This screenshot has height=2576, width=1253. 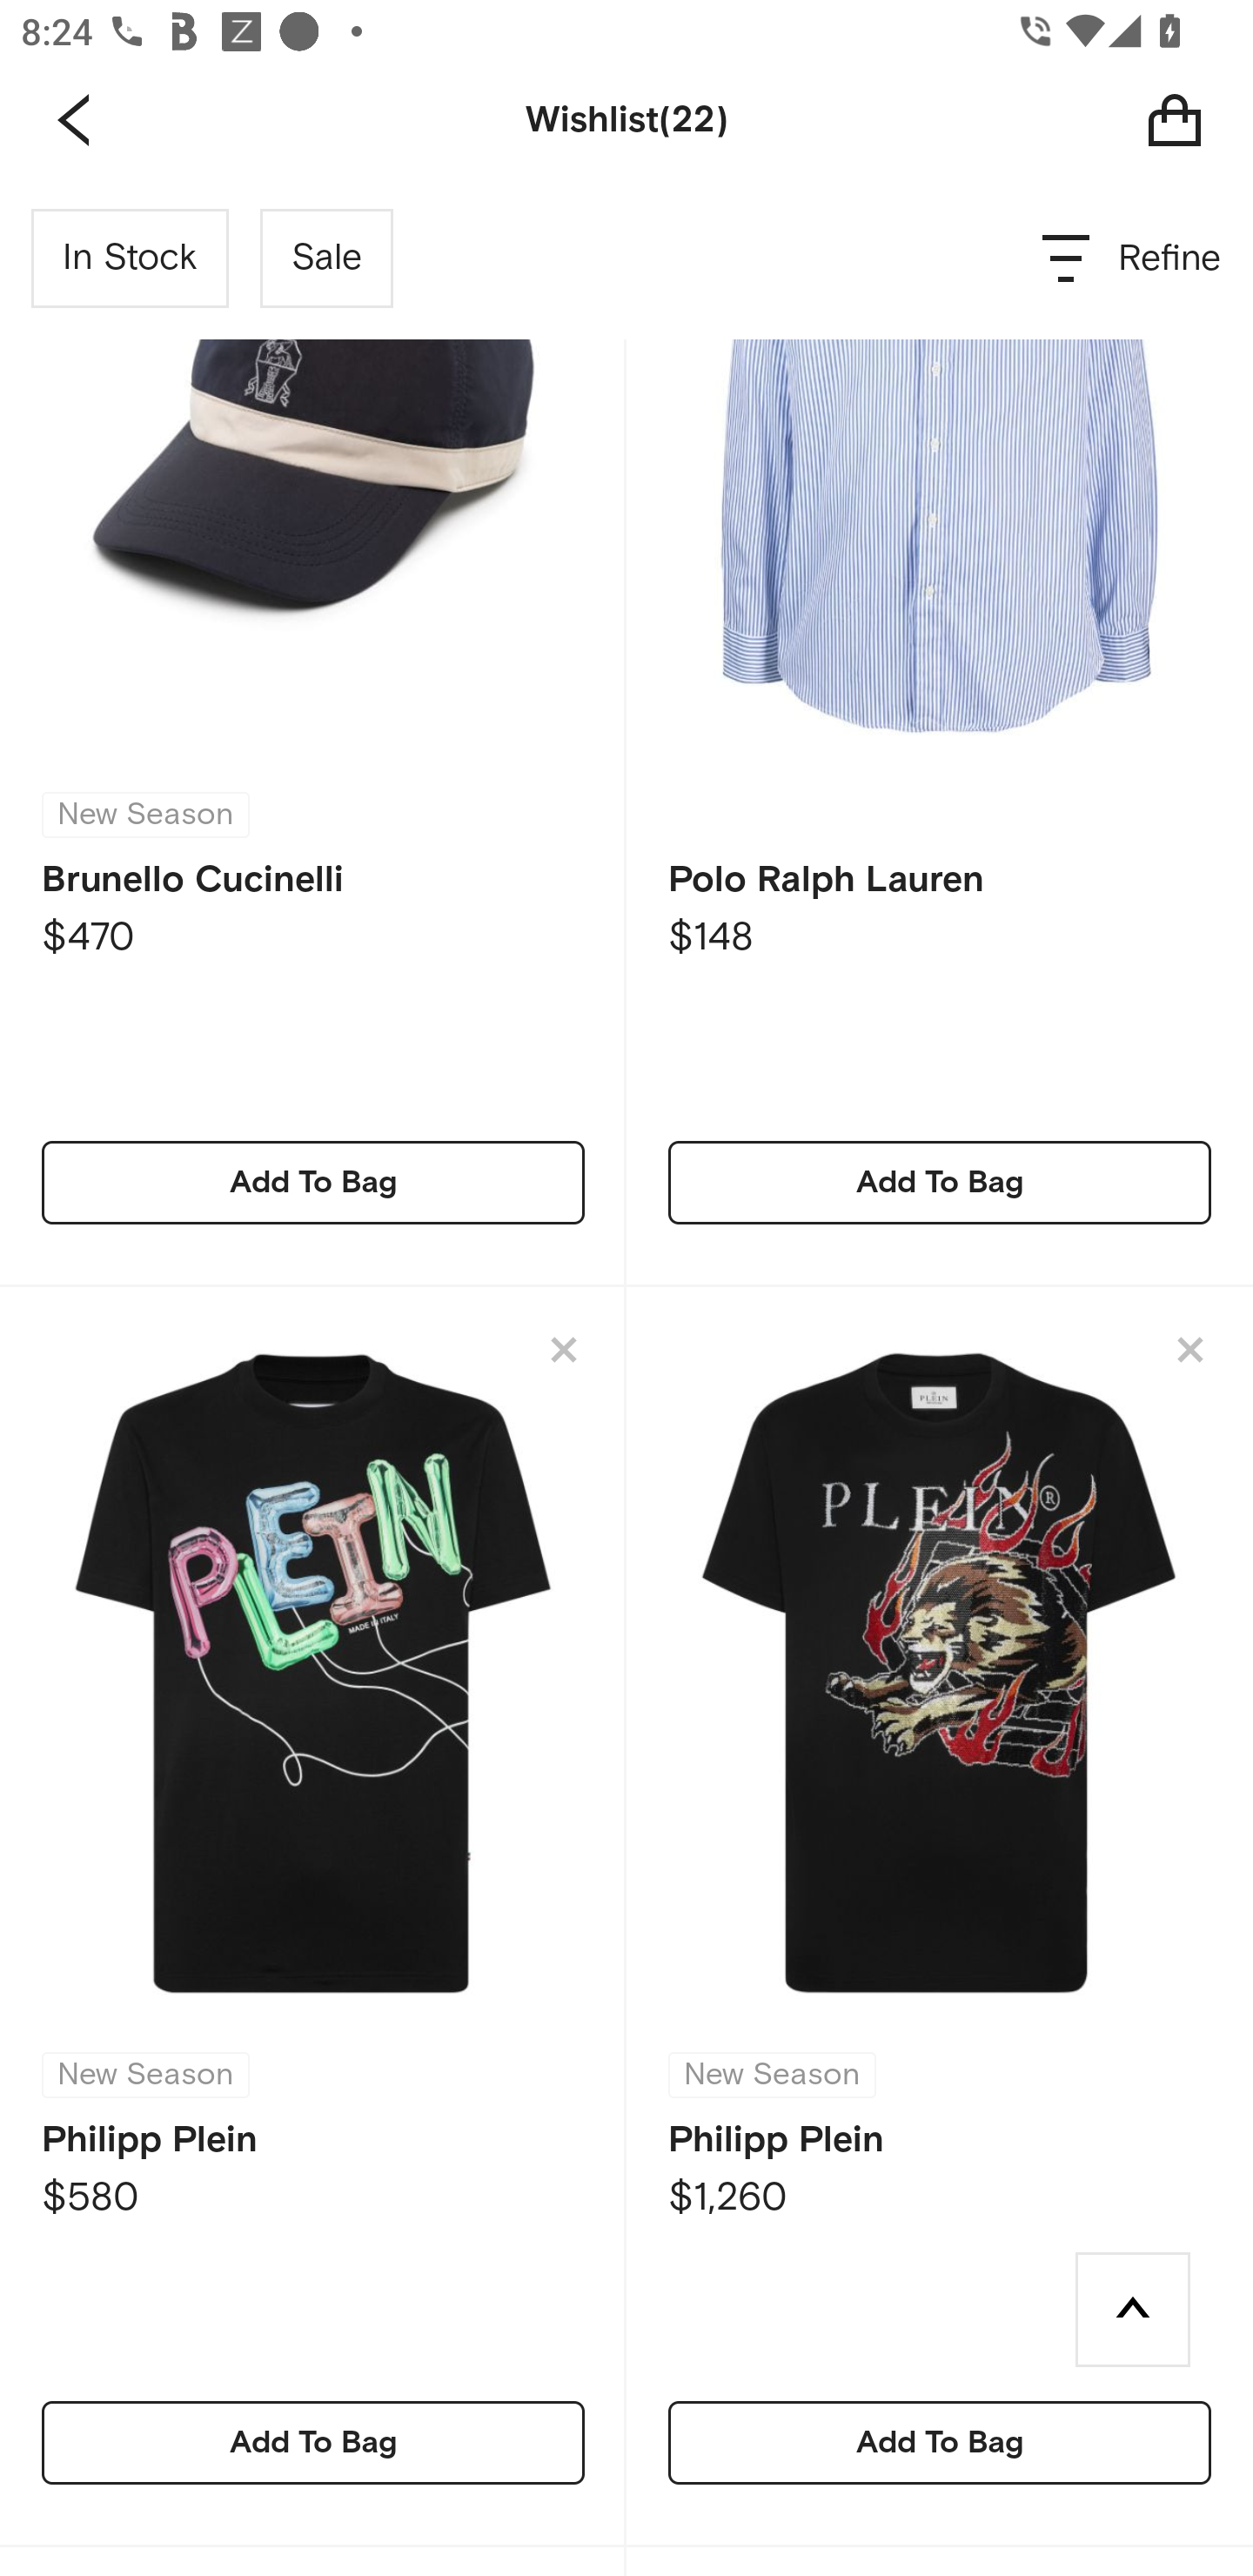 I want to click on Add To Bag, so click(x=940, y=2444).